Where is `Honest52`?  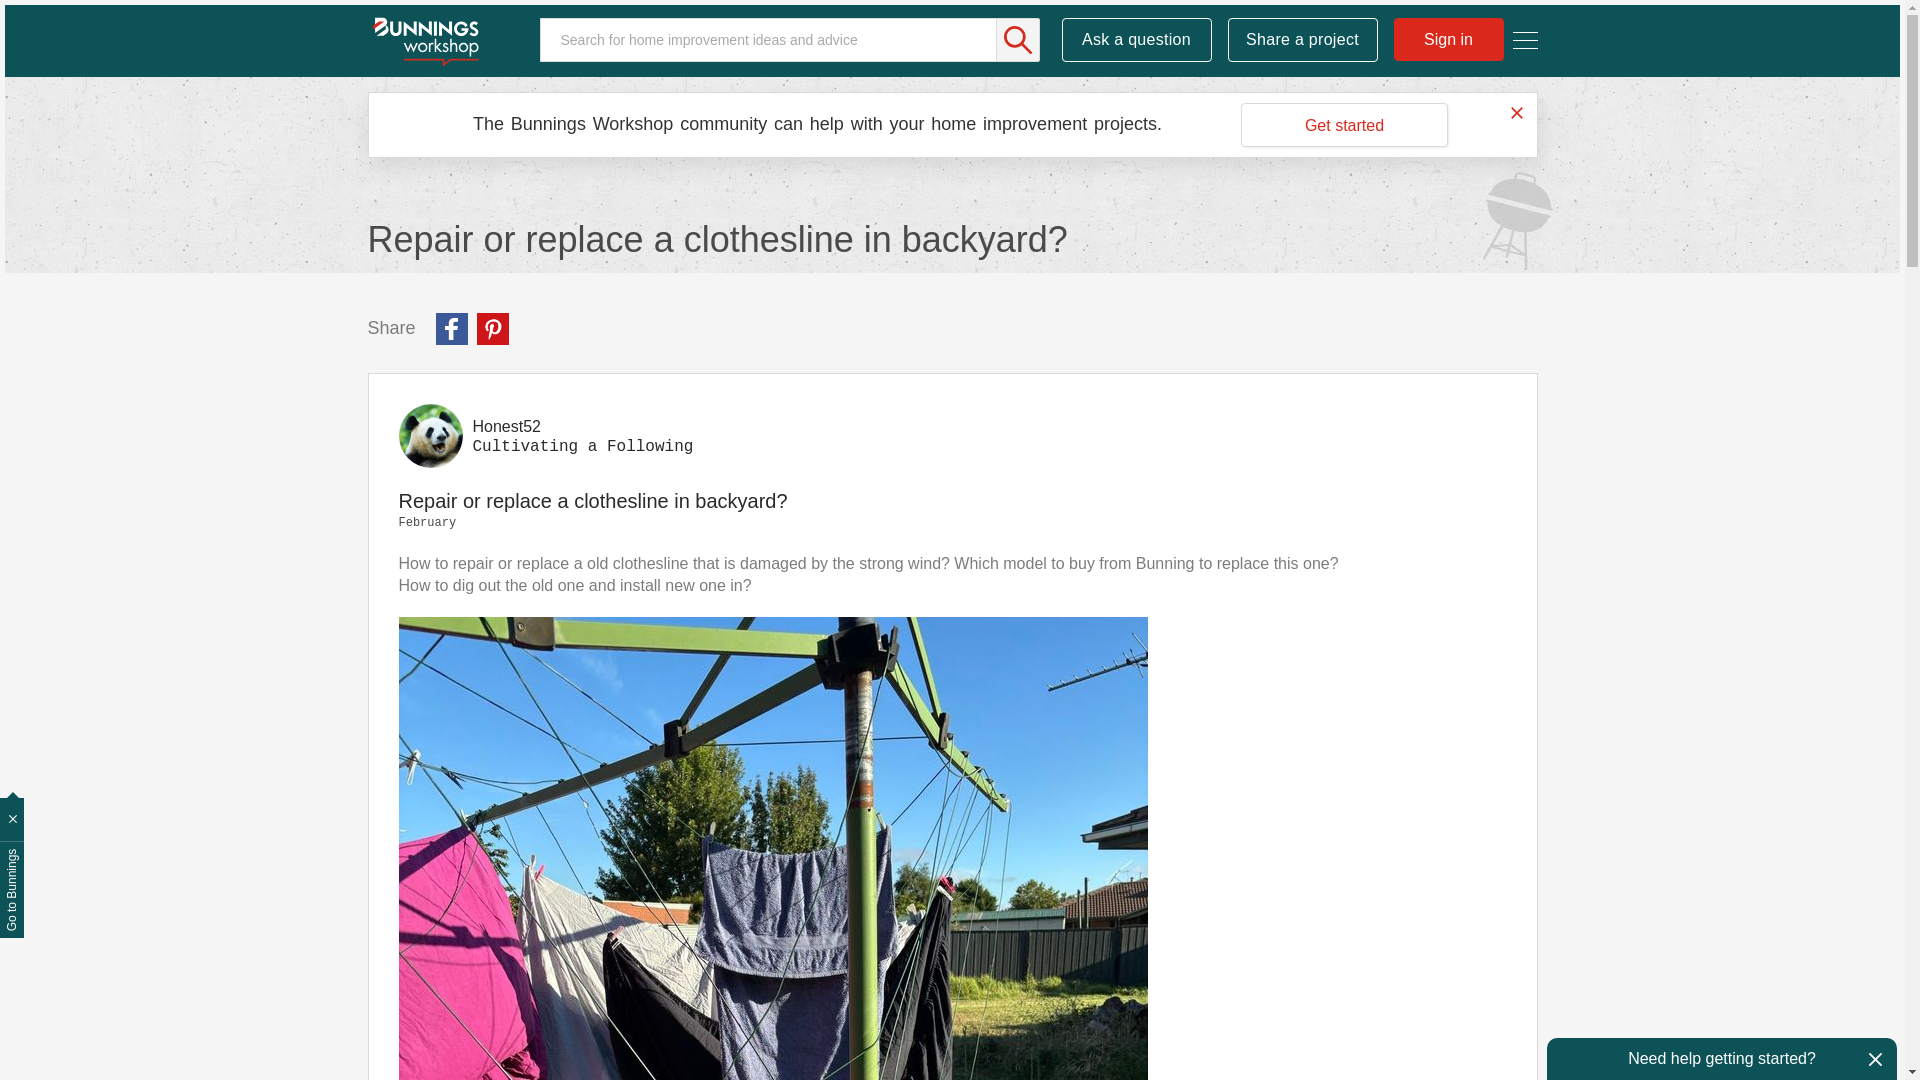
Honest52 is located at coordinates (430, 435).